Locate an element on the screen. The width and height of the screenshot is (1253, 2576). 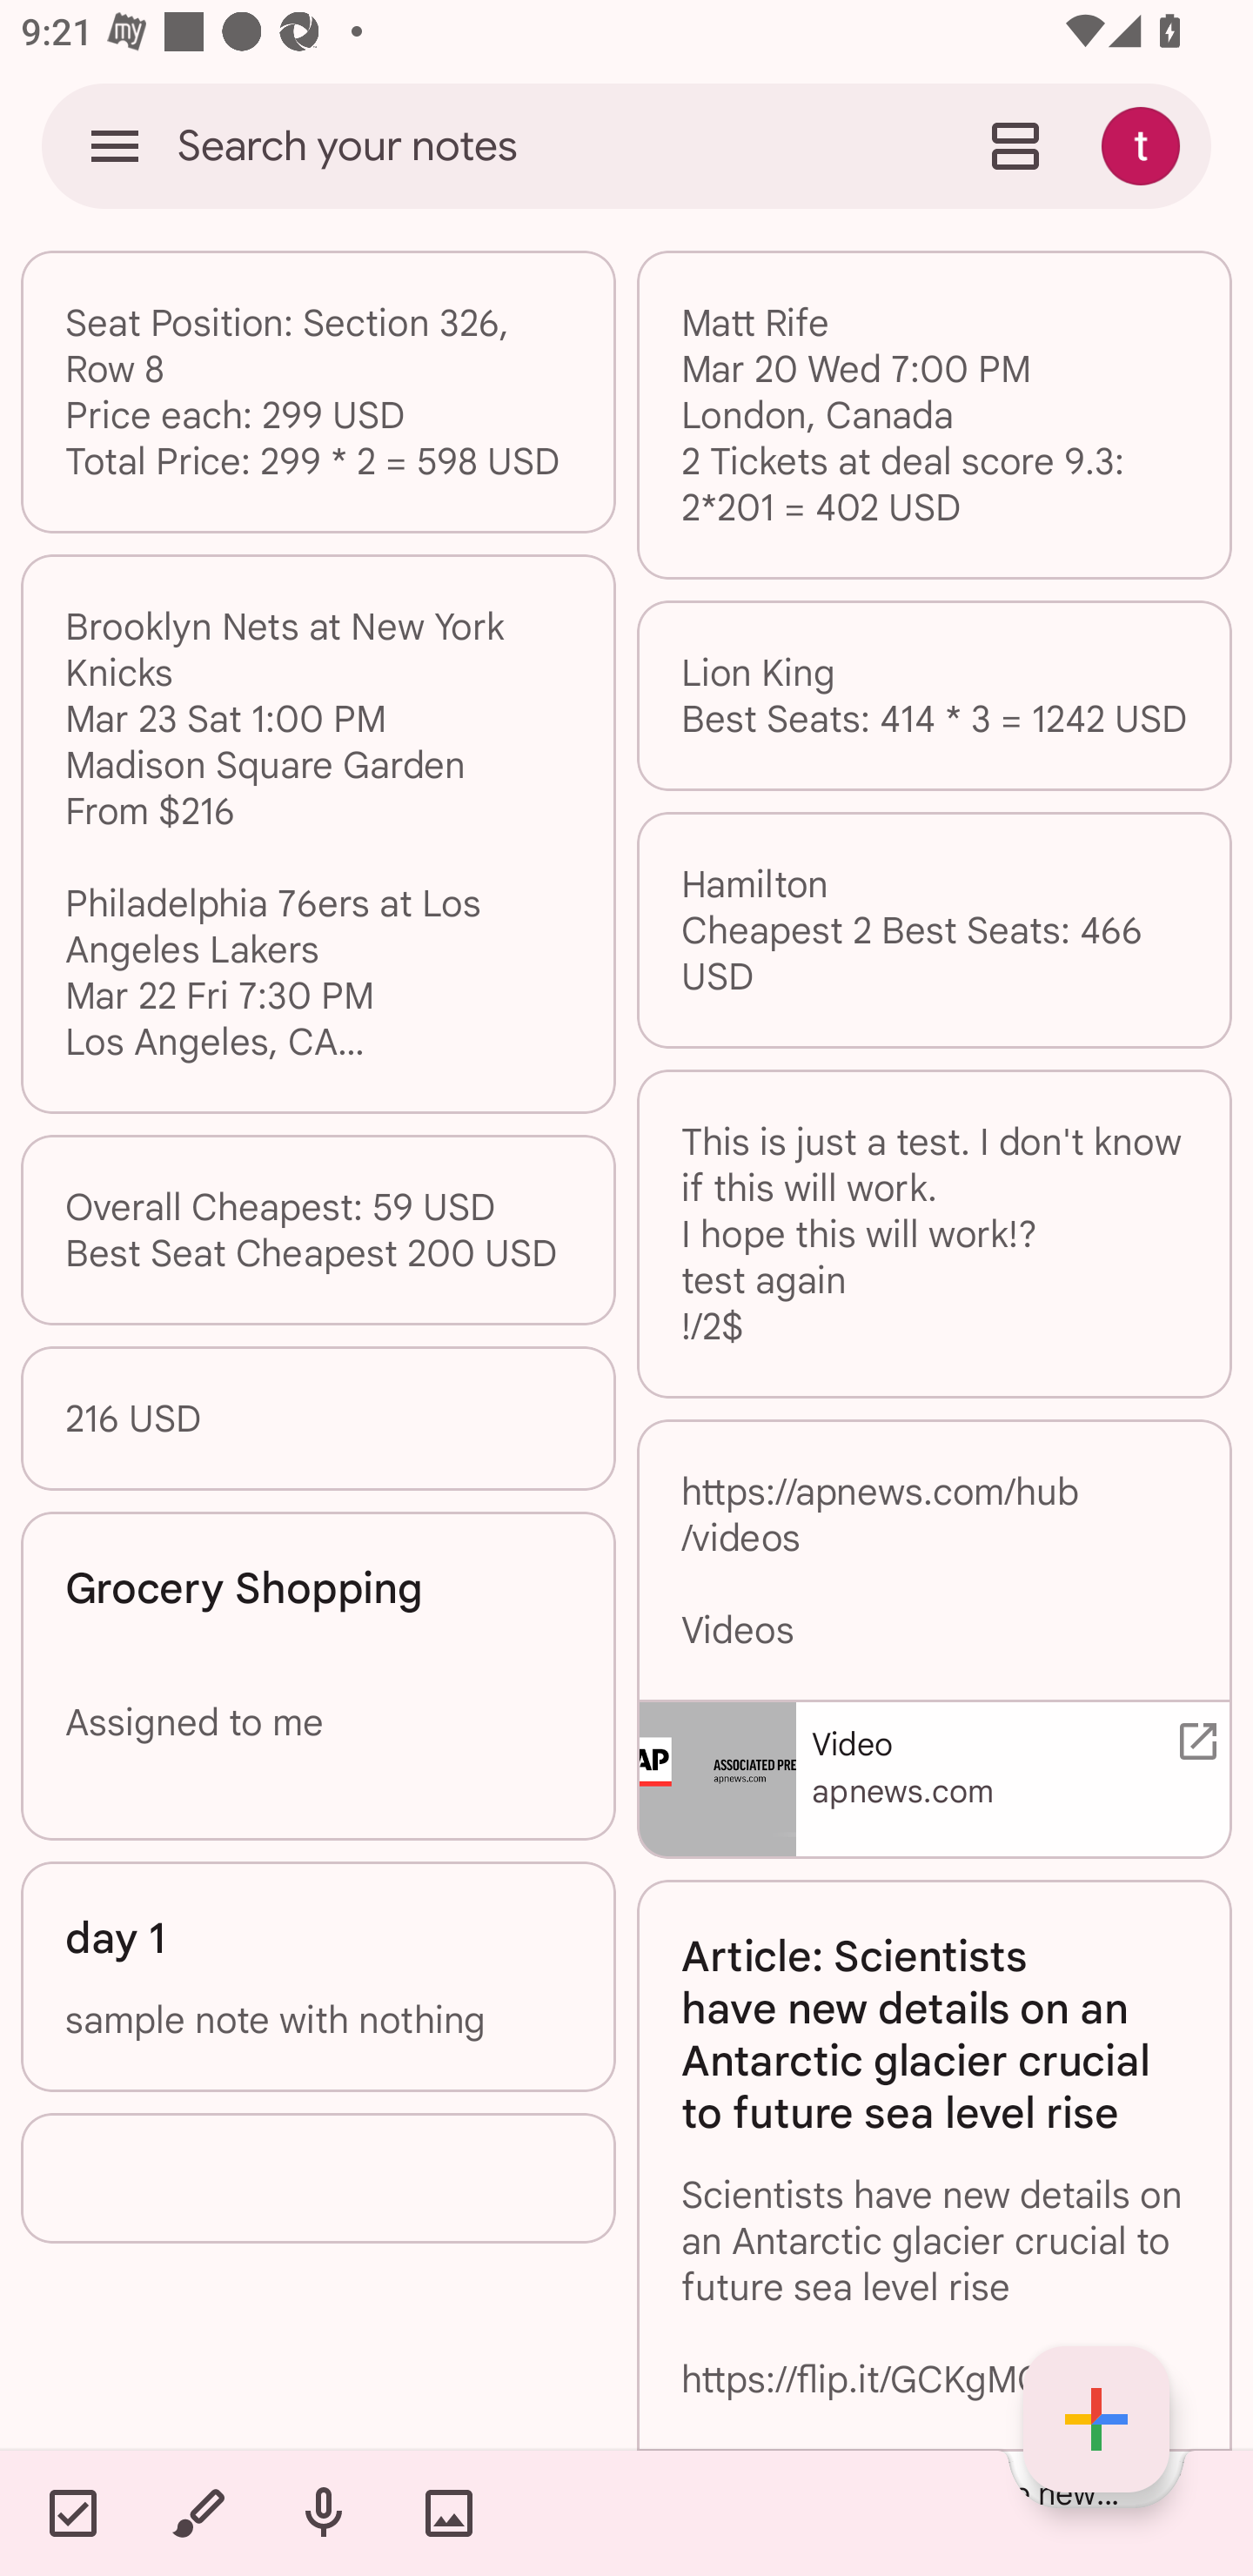
Account and settings. is located at coordinates (1144, 144).